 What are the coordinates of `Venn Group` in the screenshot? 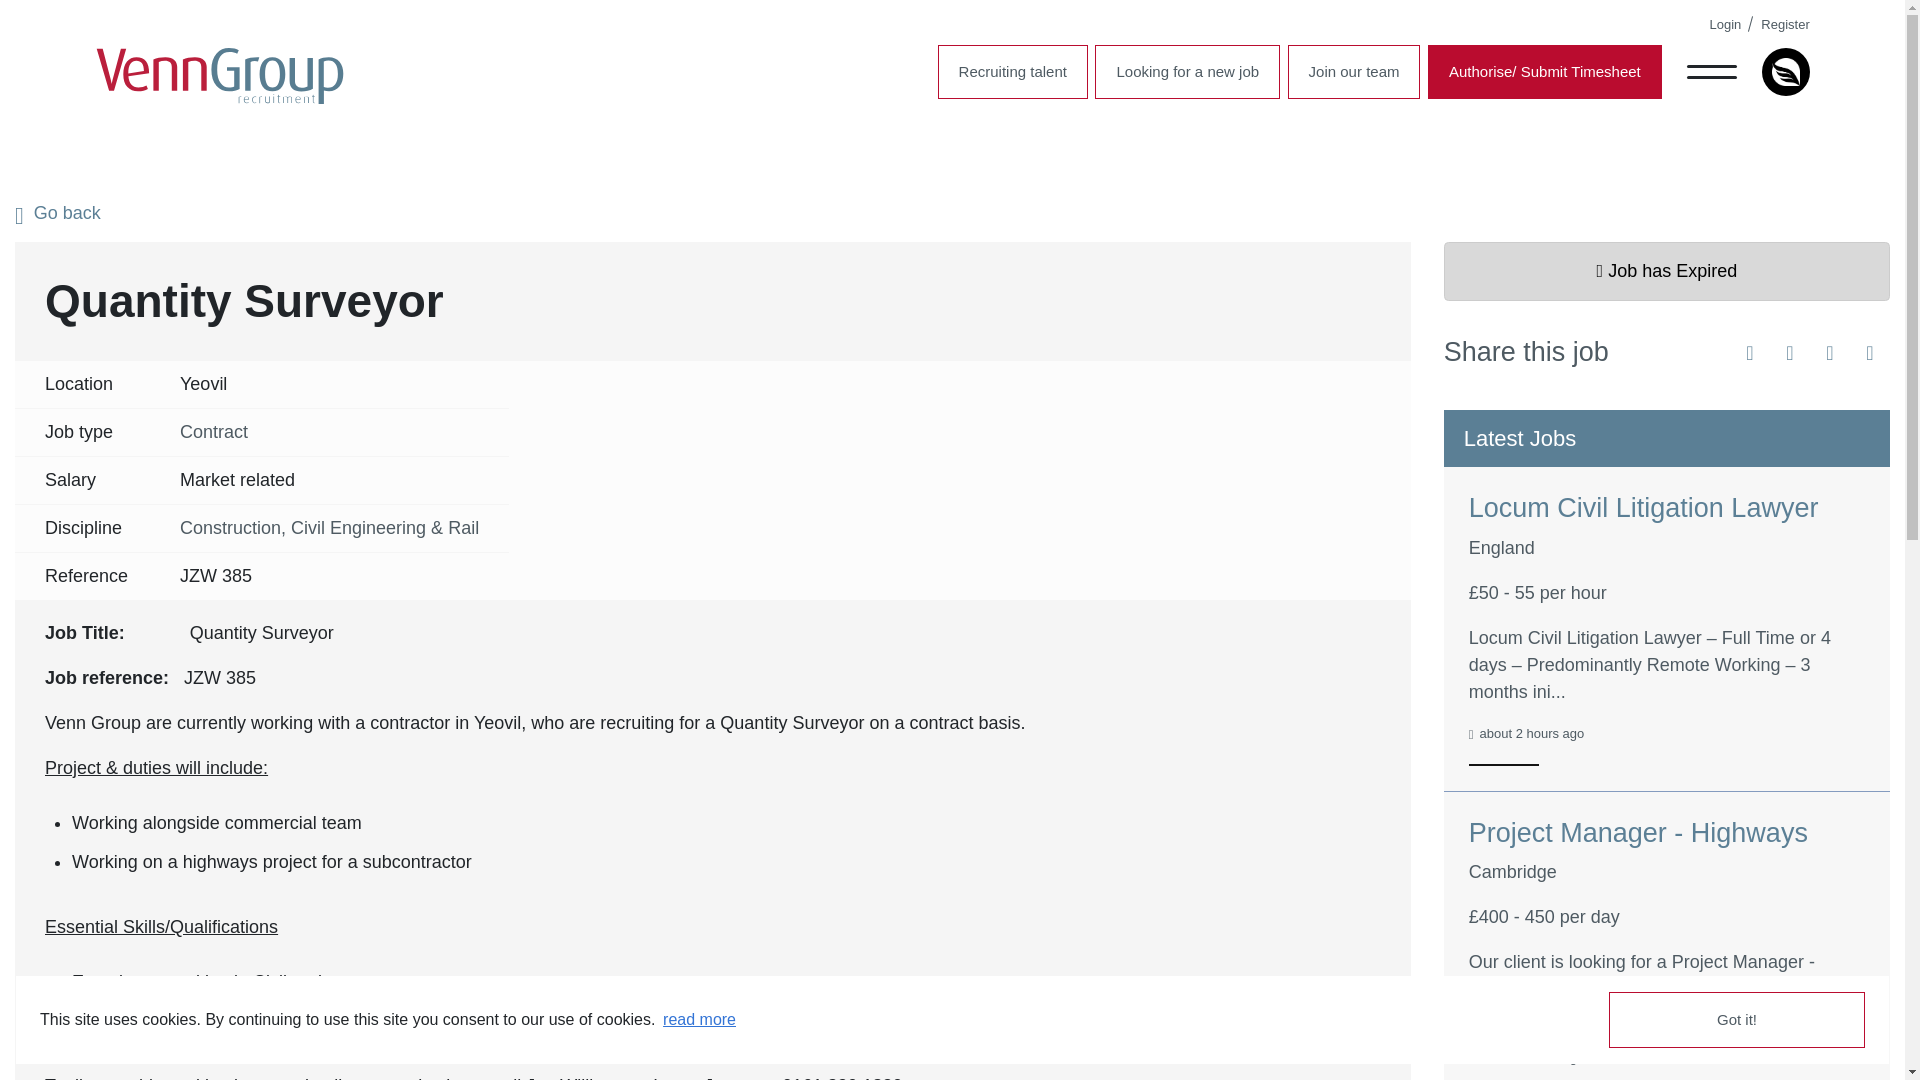 It's located at (220, 76).